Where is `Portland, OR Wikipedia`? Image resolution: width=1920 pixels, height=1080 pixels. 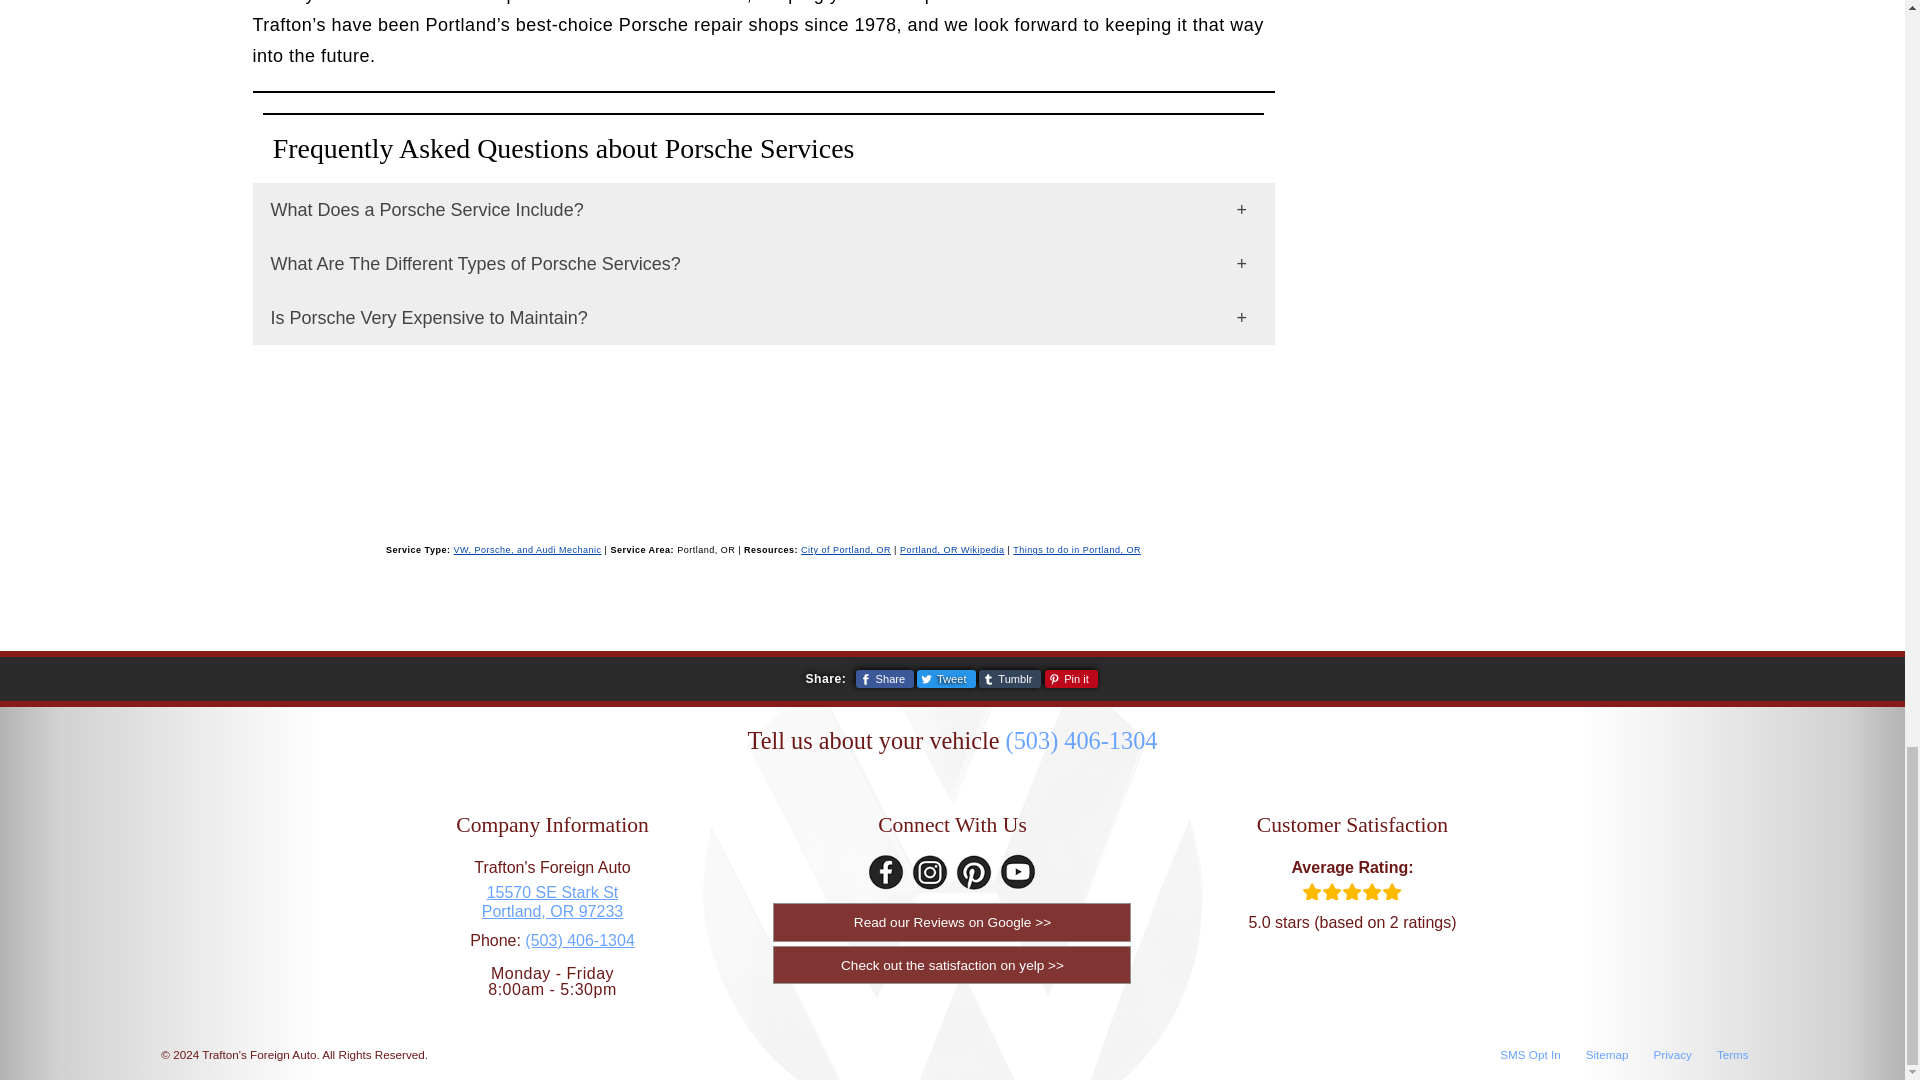
Portland, OR Wikipedia is located at coordinates (952, 550).